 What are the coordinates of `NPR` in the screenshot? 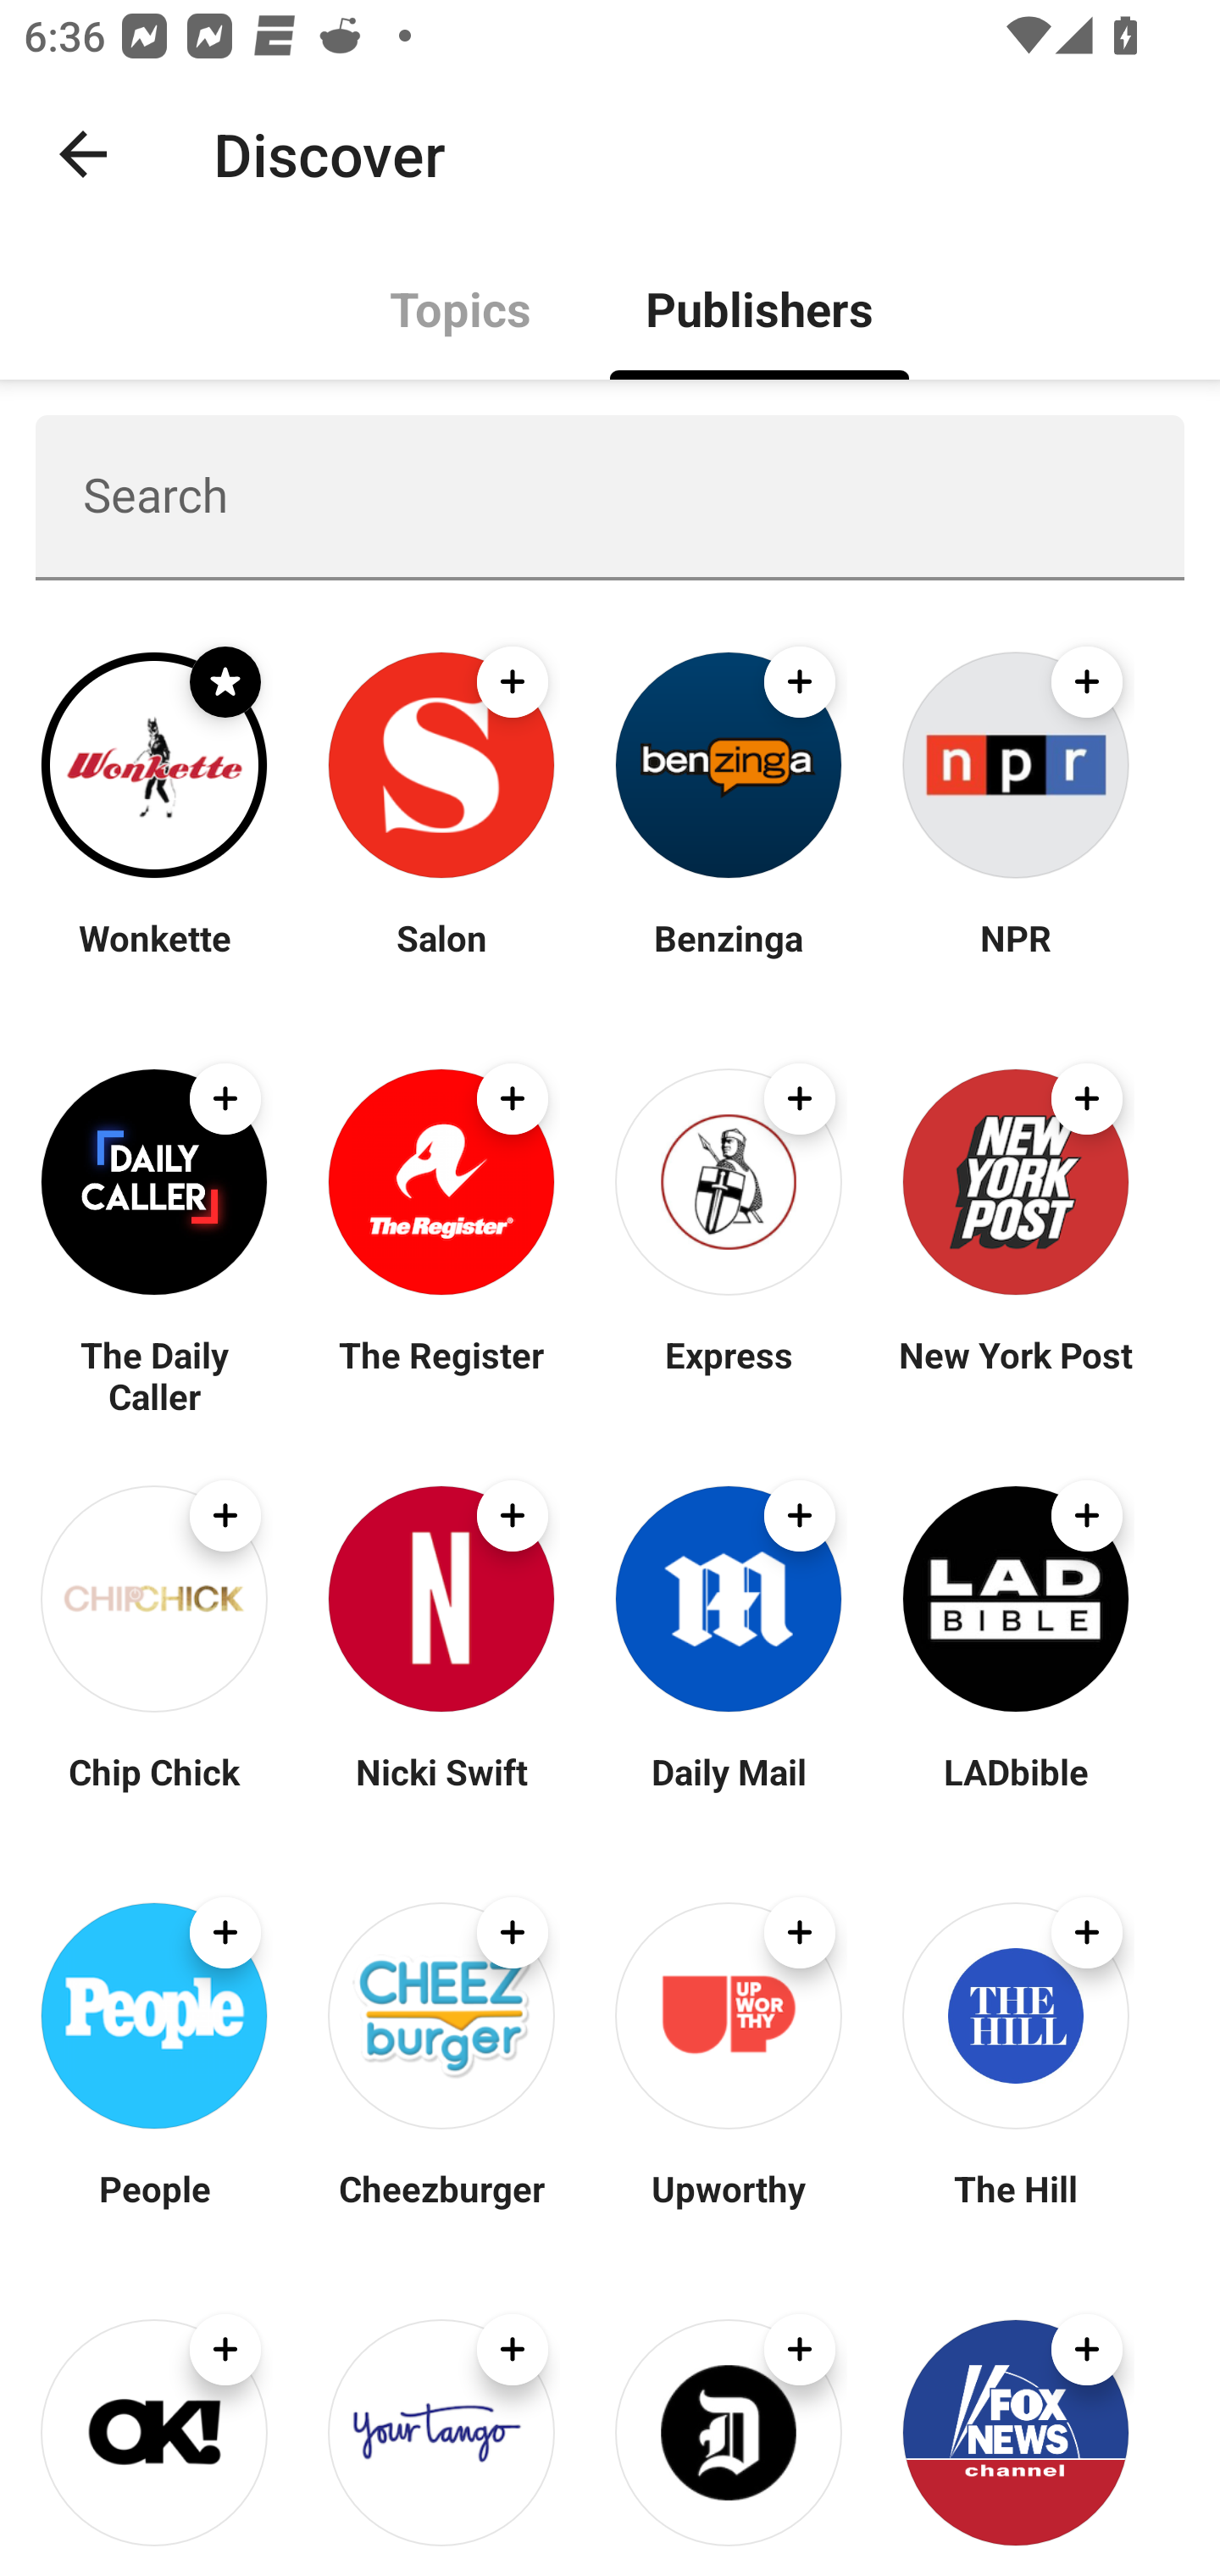 It's located at (1015, 958).